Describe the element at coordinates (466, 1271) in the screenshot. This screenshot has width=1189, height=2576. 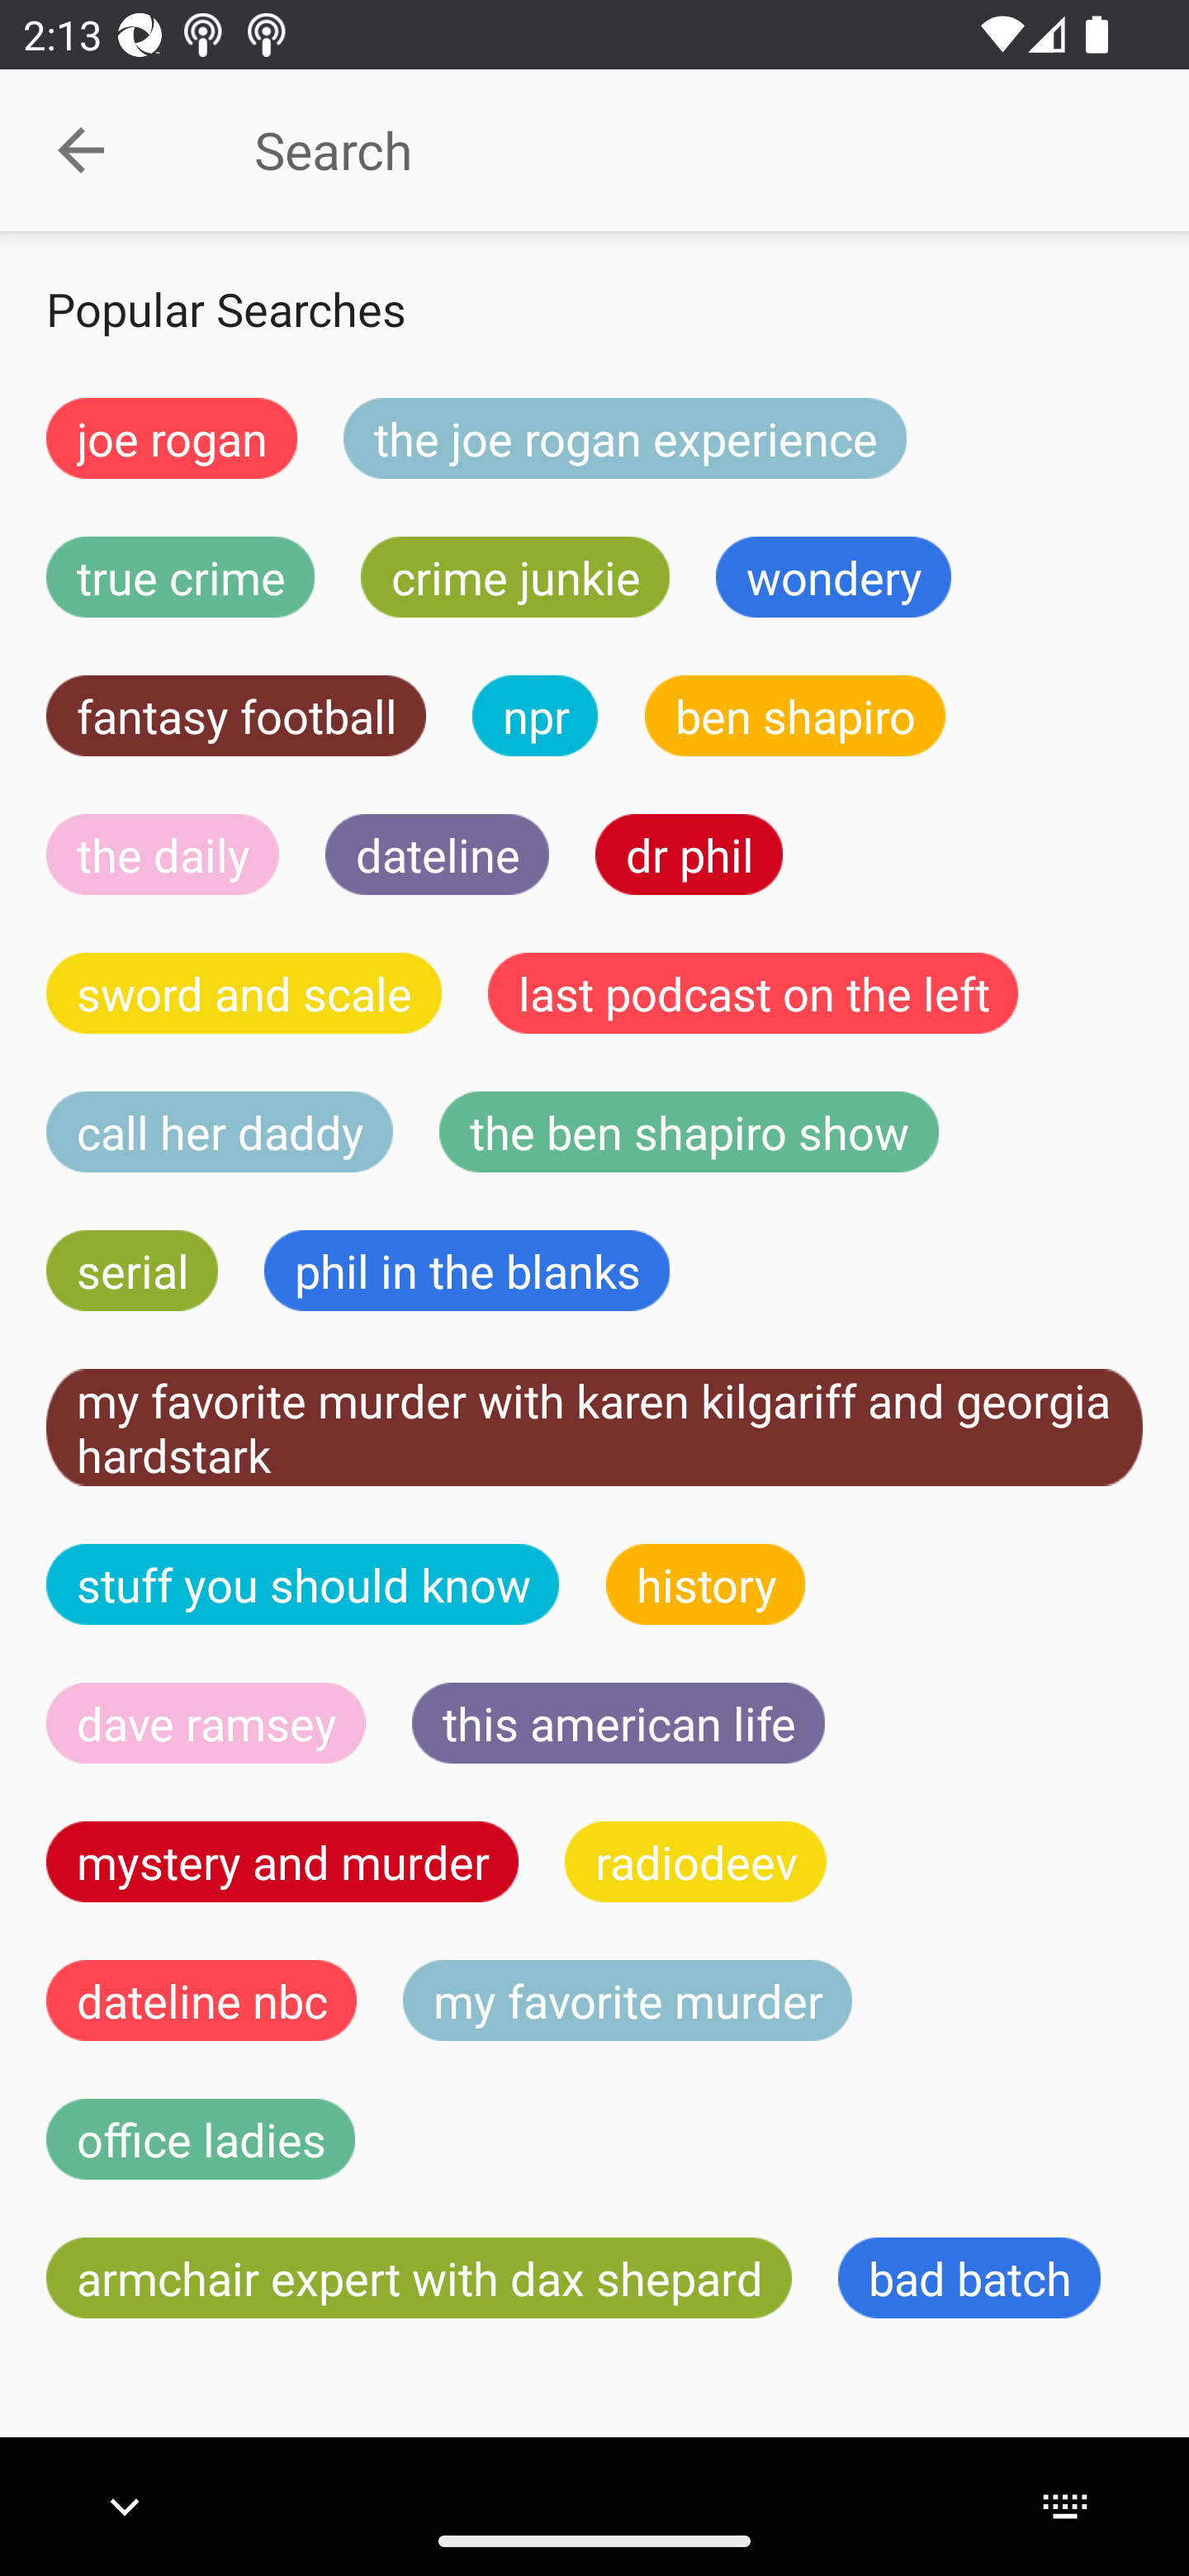
I see `phil in the blanks` at that location.